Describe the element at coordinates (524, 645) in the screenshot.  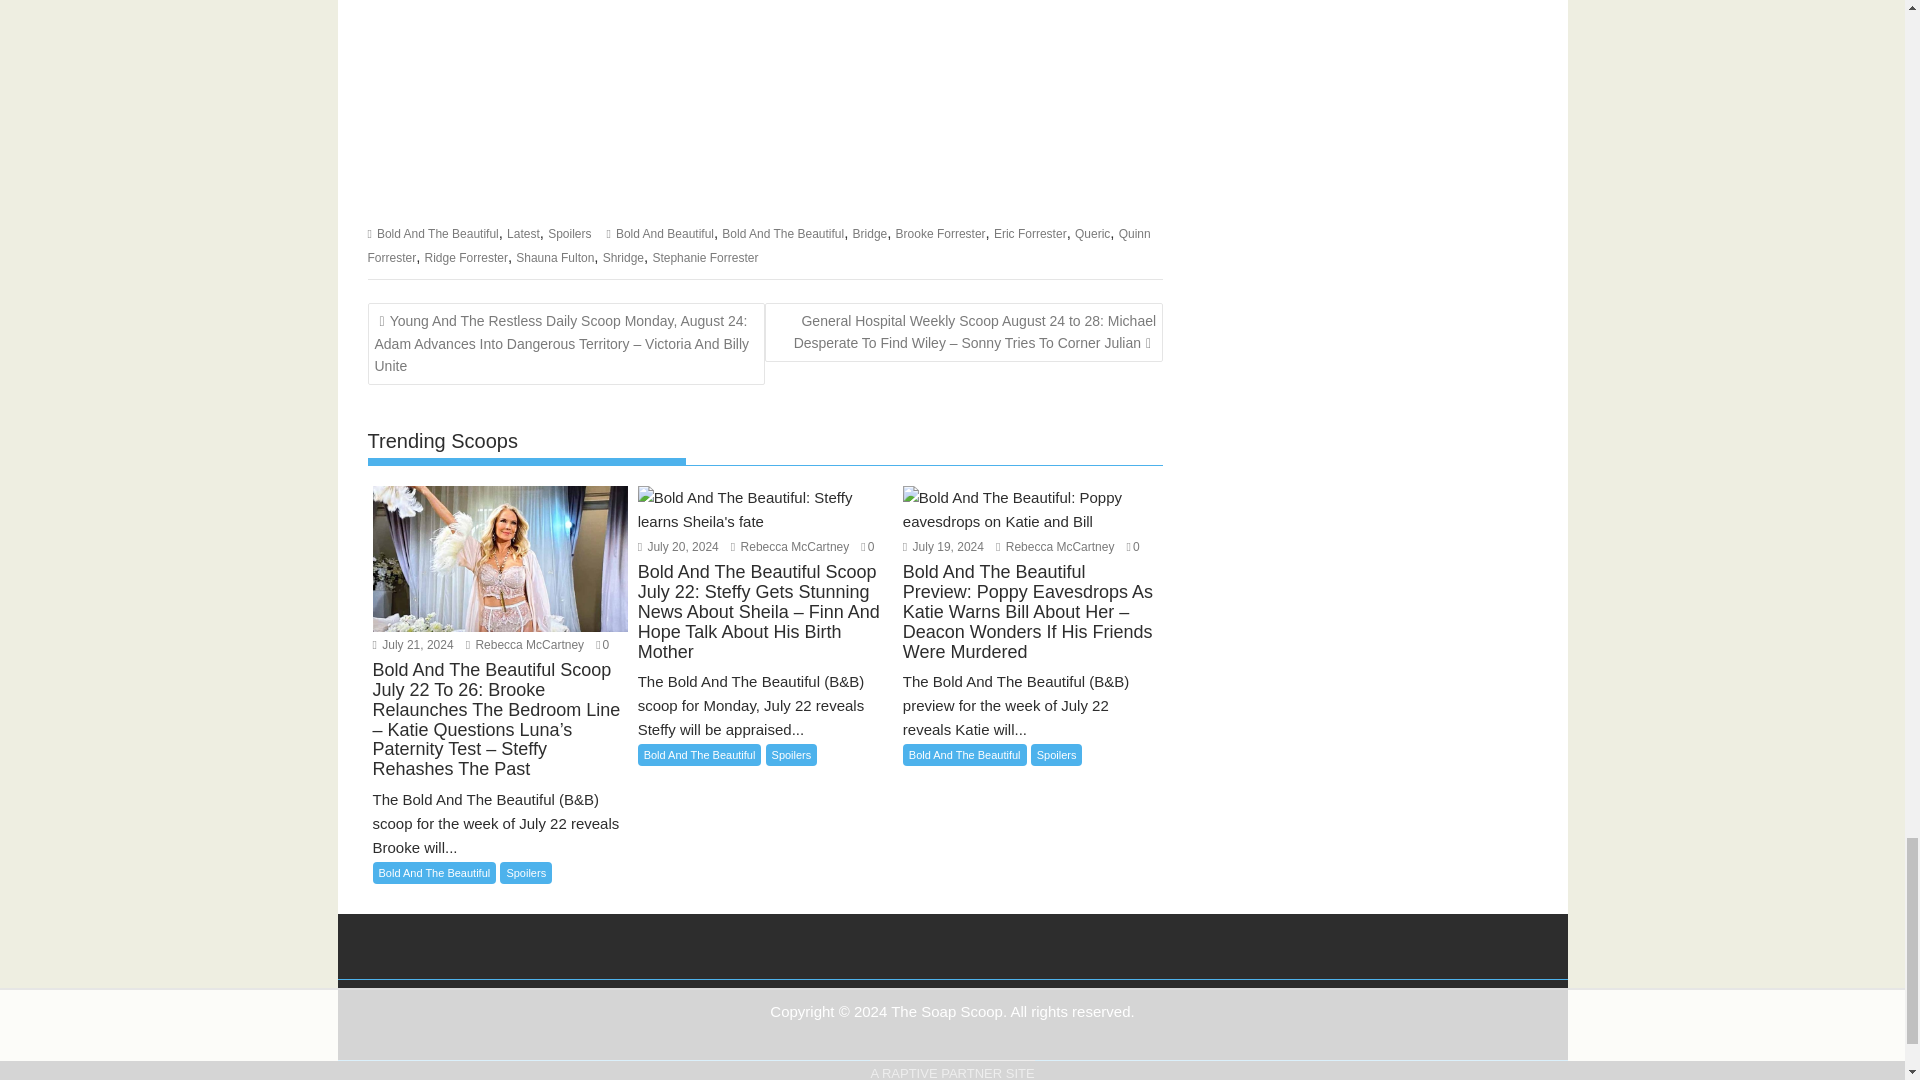
I see `Rebecca McCartney` at that location.